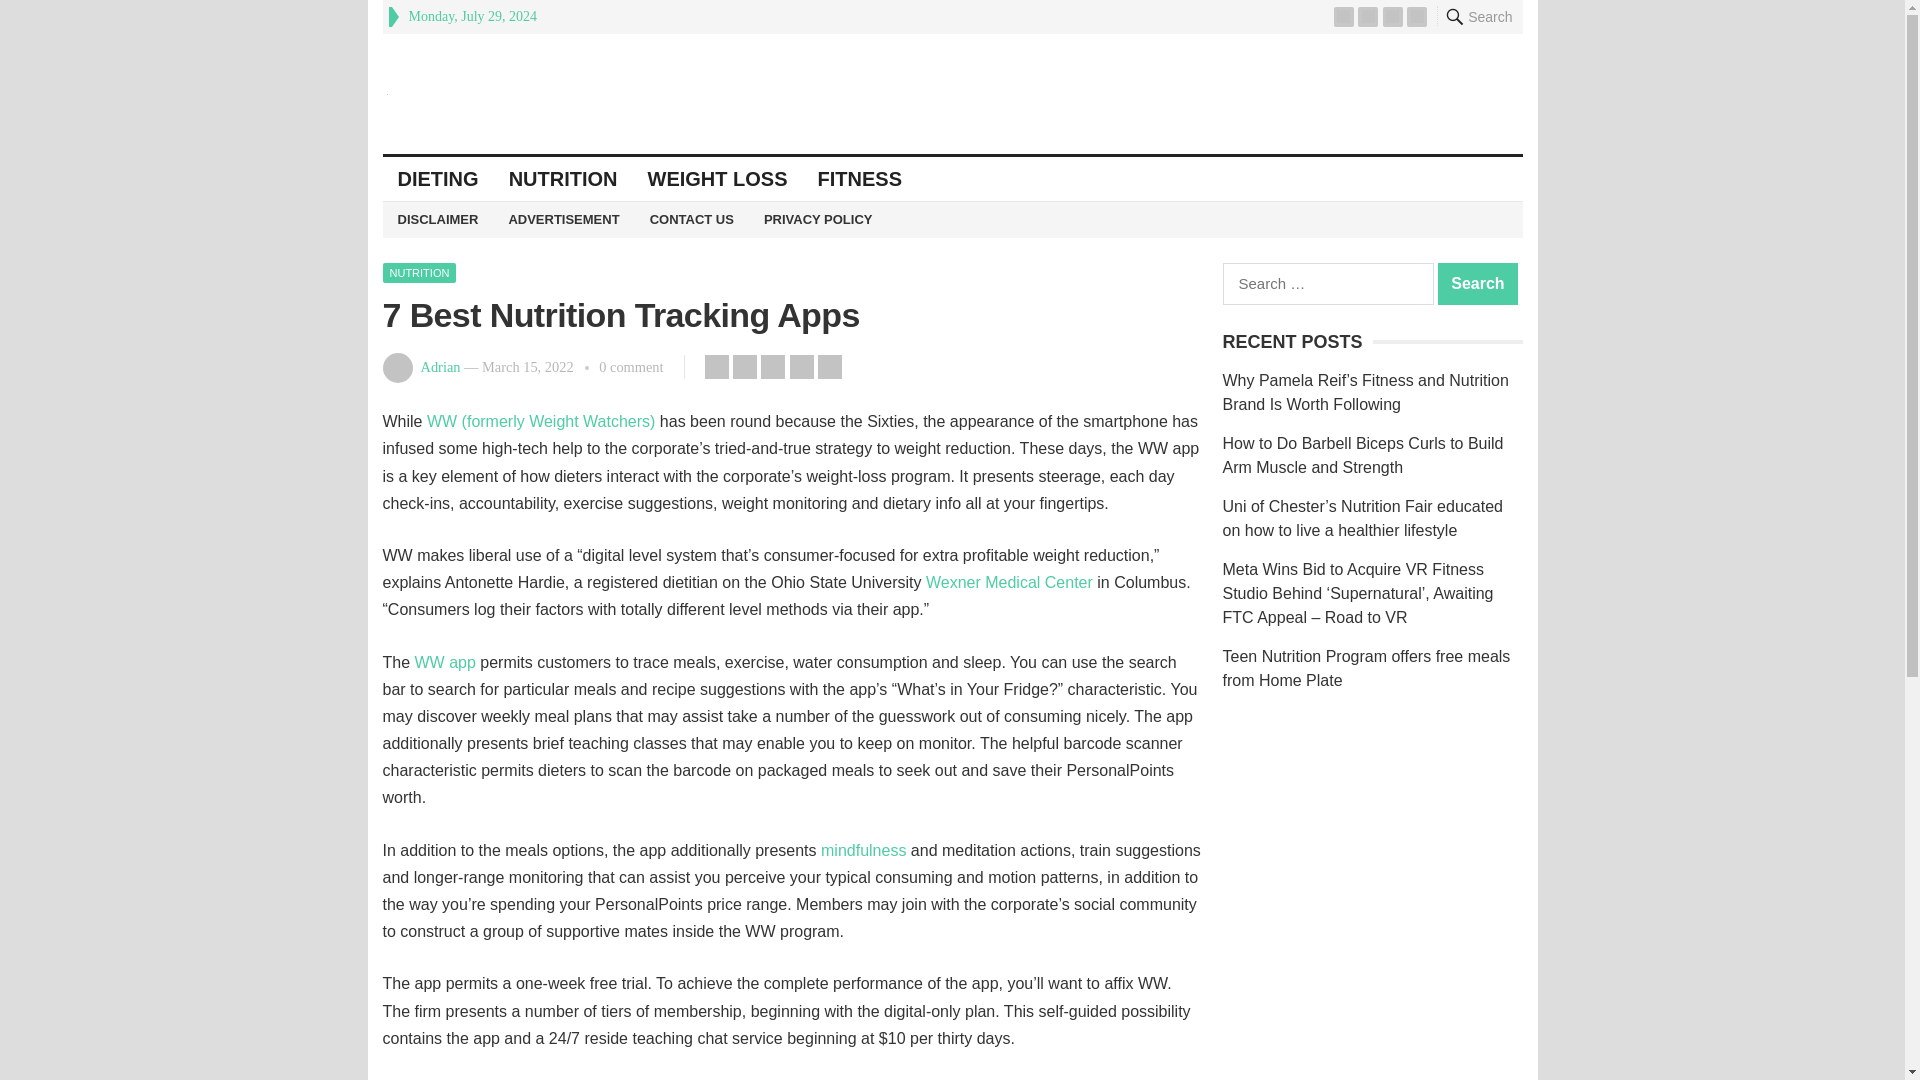 This screenshot has width=1920, height=1080. What do you see at coordinates (692, 219) in the screenshot?
I see `CONTACT US` at bounding box center [692, 219].